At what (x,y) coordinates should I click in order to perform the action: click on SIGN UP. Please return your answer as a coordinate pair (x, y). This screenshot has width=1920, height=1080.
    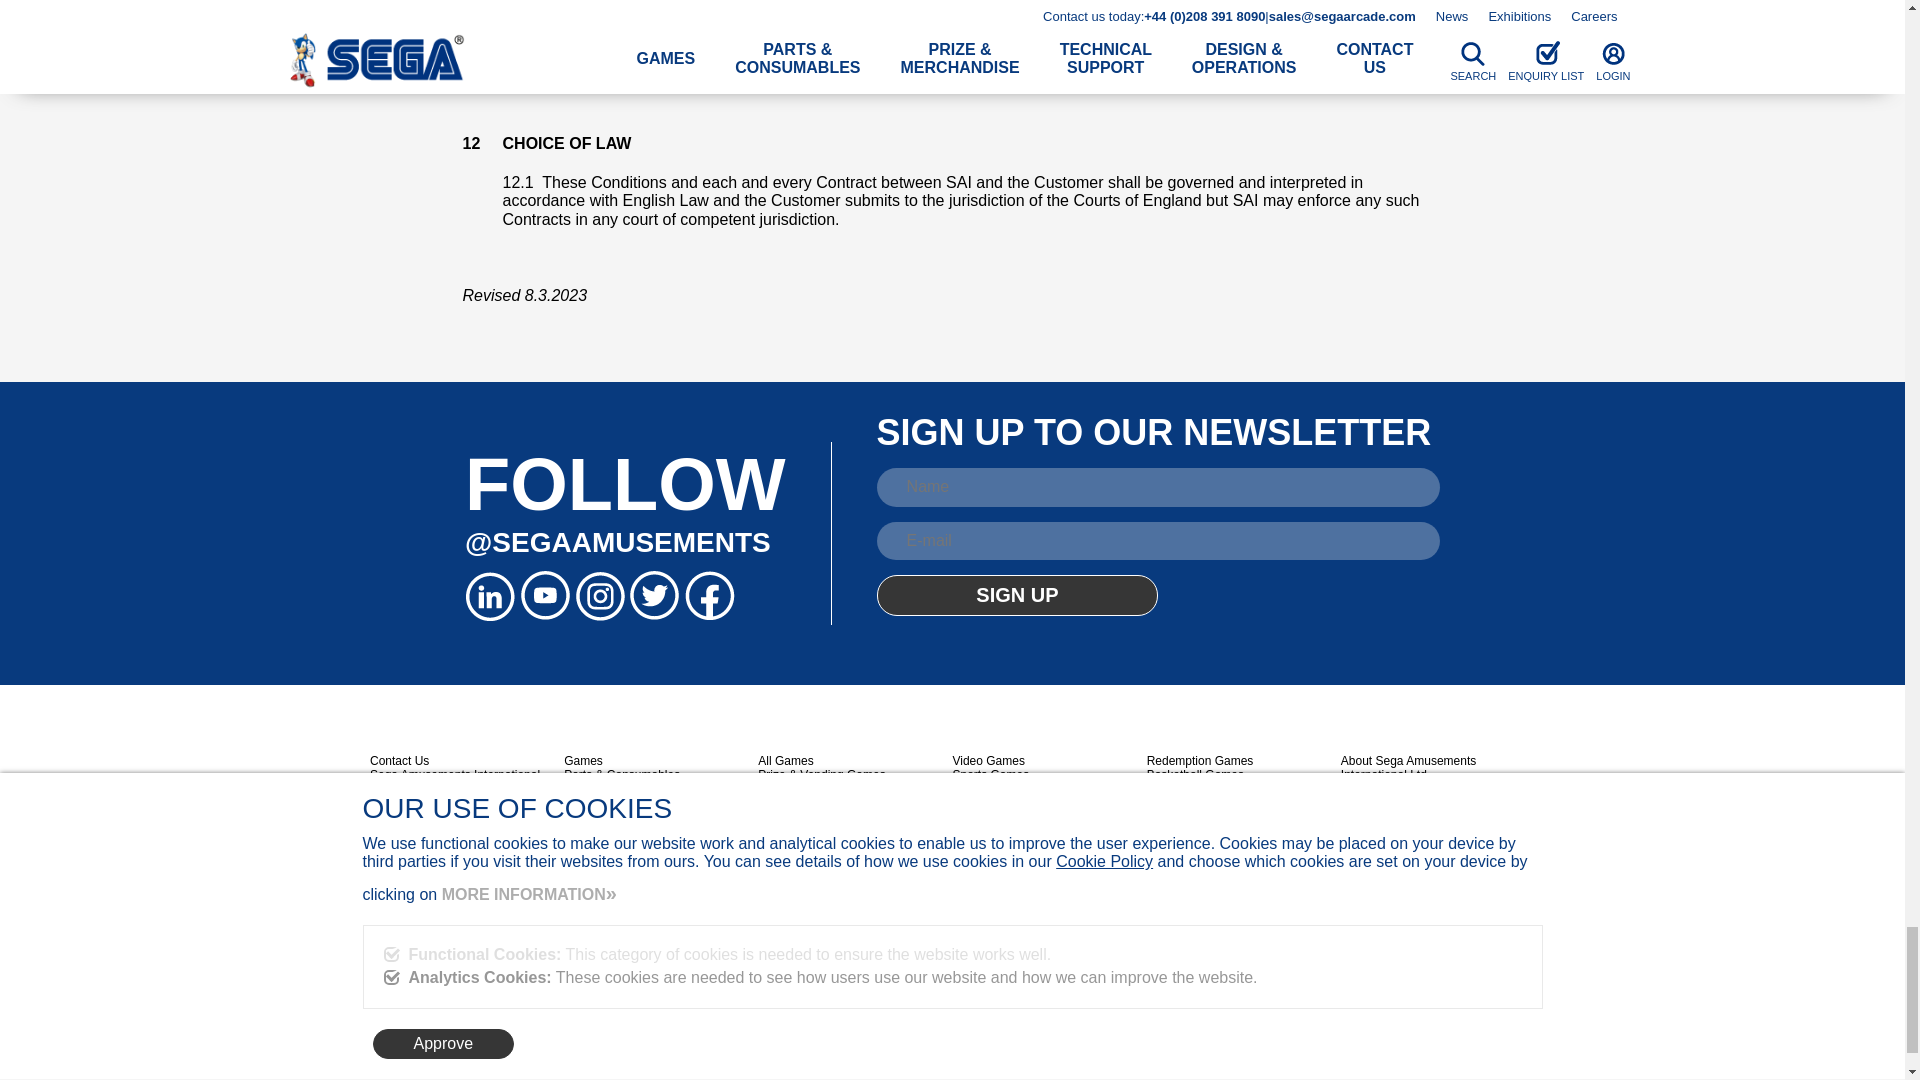
    Looking at the image, I should click on (1018, 594).